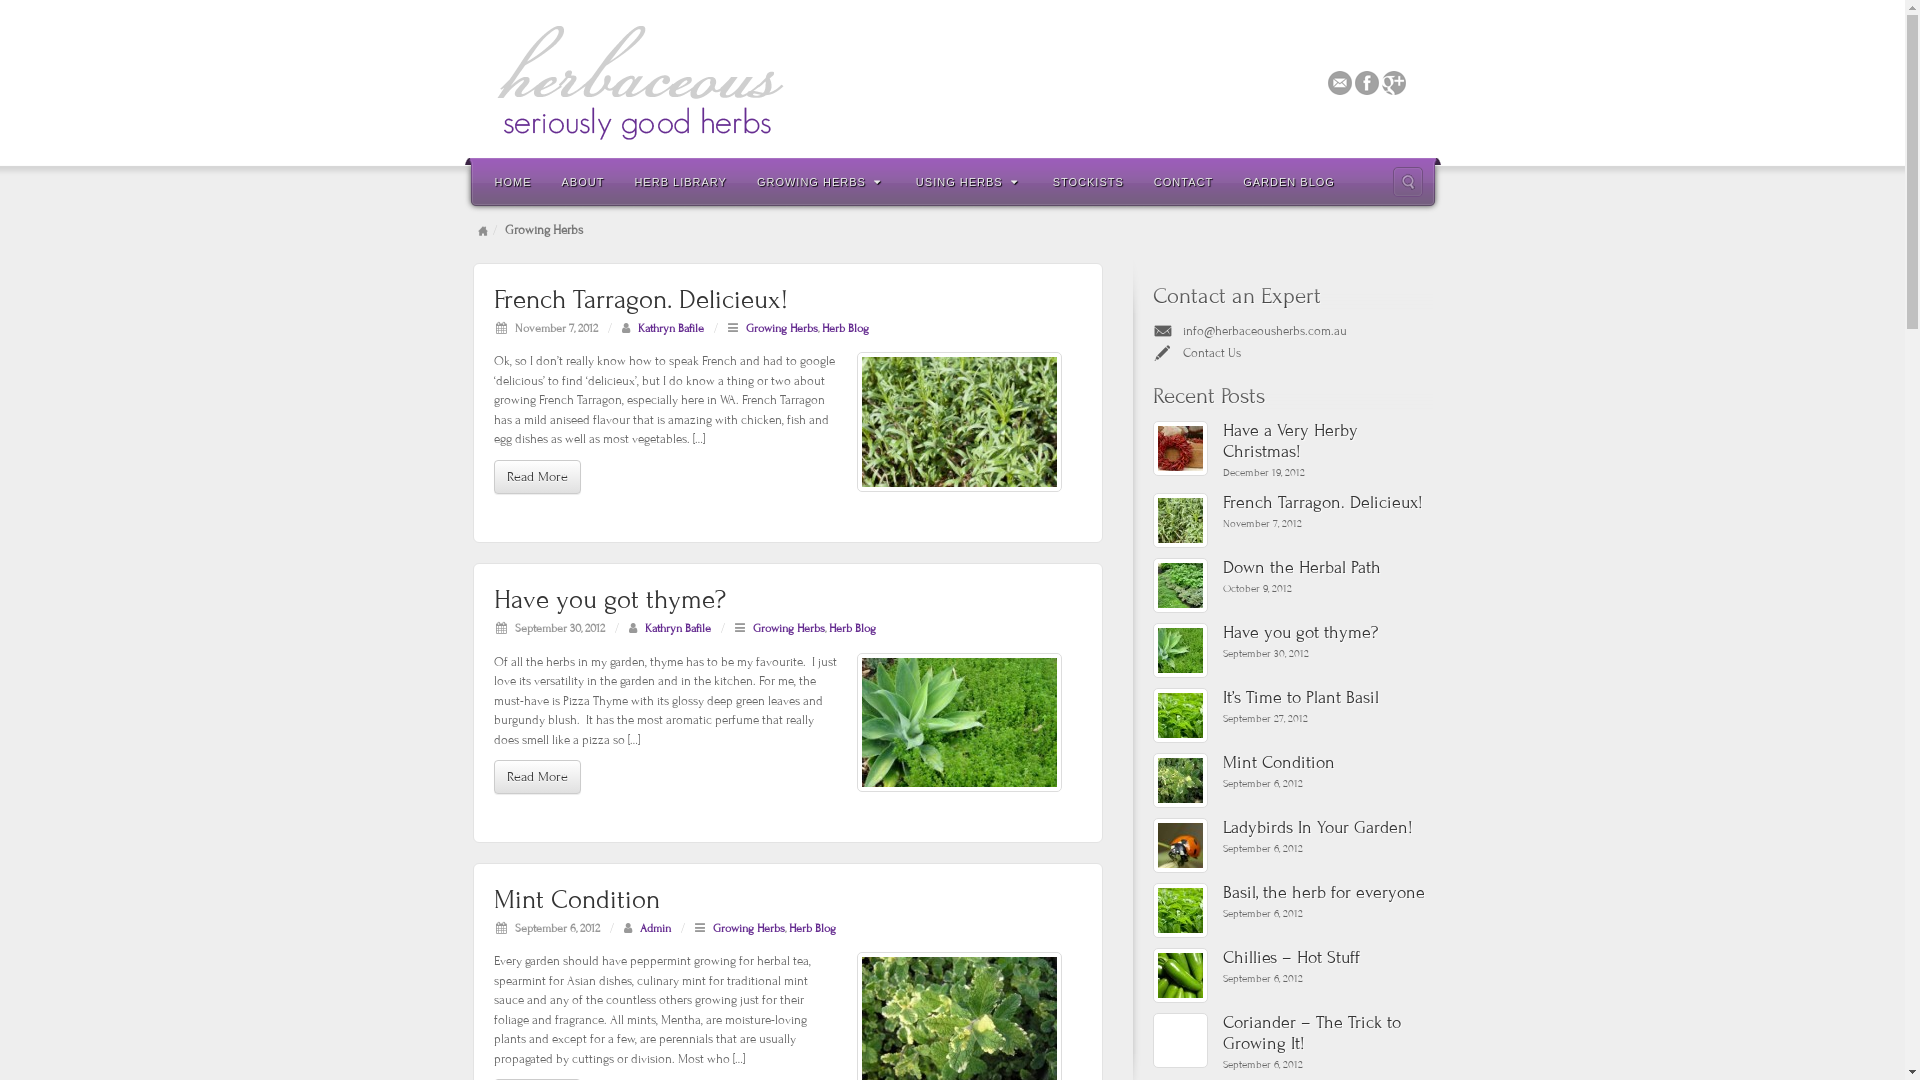 This screenshot has width=1920, height=1080. Describe the element at coordinates (1327, 764) in the screenshot. I see `Mint Condition` at that location.